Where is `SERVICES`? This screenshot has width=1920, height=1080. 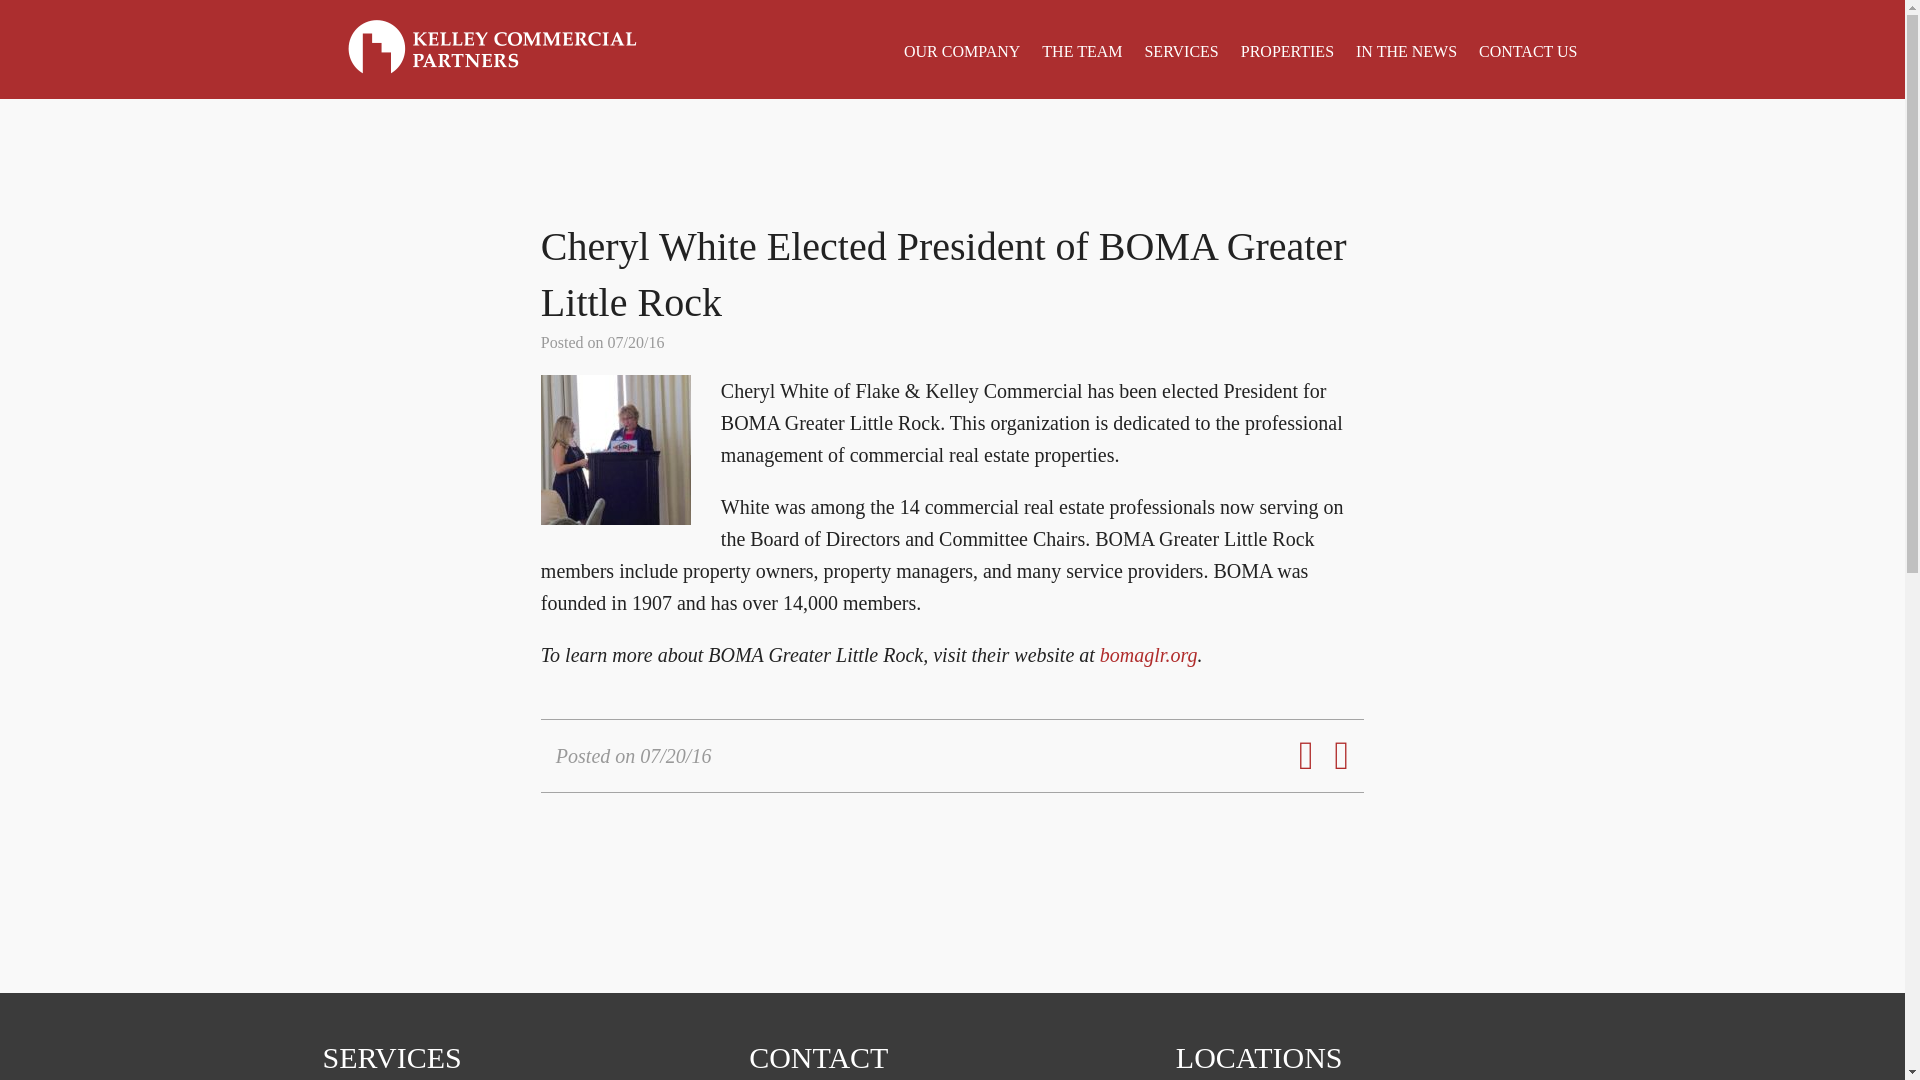
SERVICES is located at coordinates (1180, 51).